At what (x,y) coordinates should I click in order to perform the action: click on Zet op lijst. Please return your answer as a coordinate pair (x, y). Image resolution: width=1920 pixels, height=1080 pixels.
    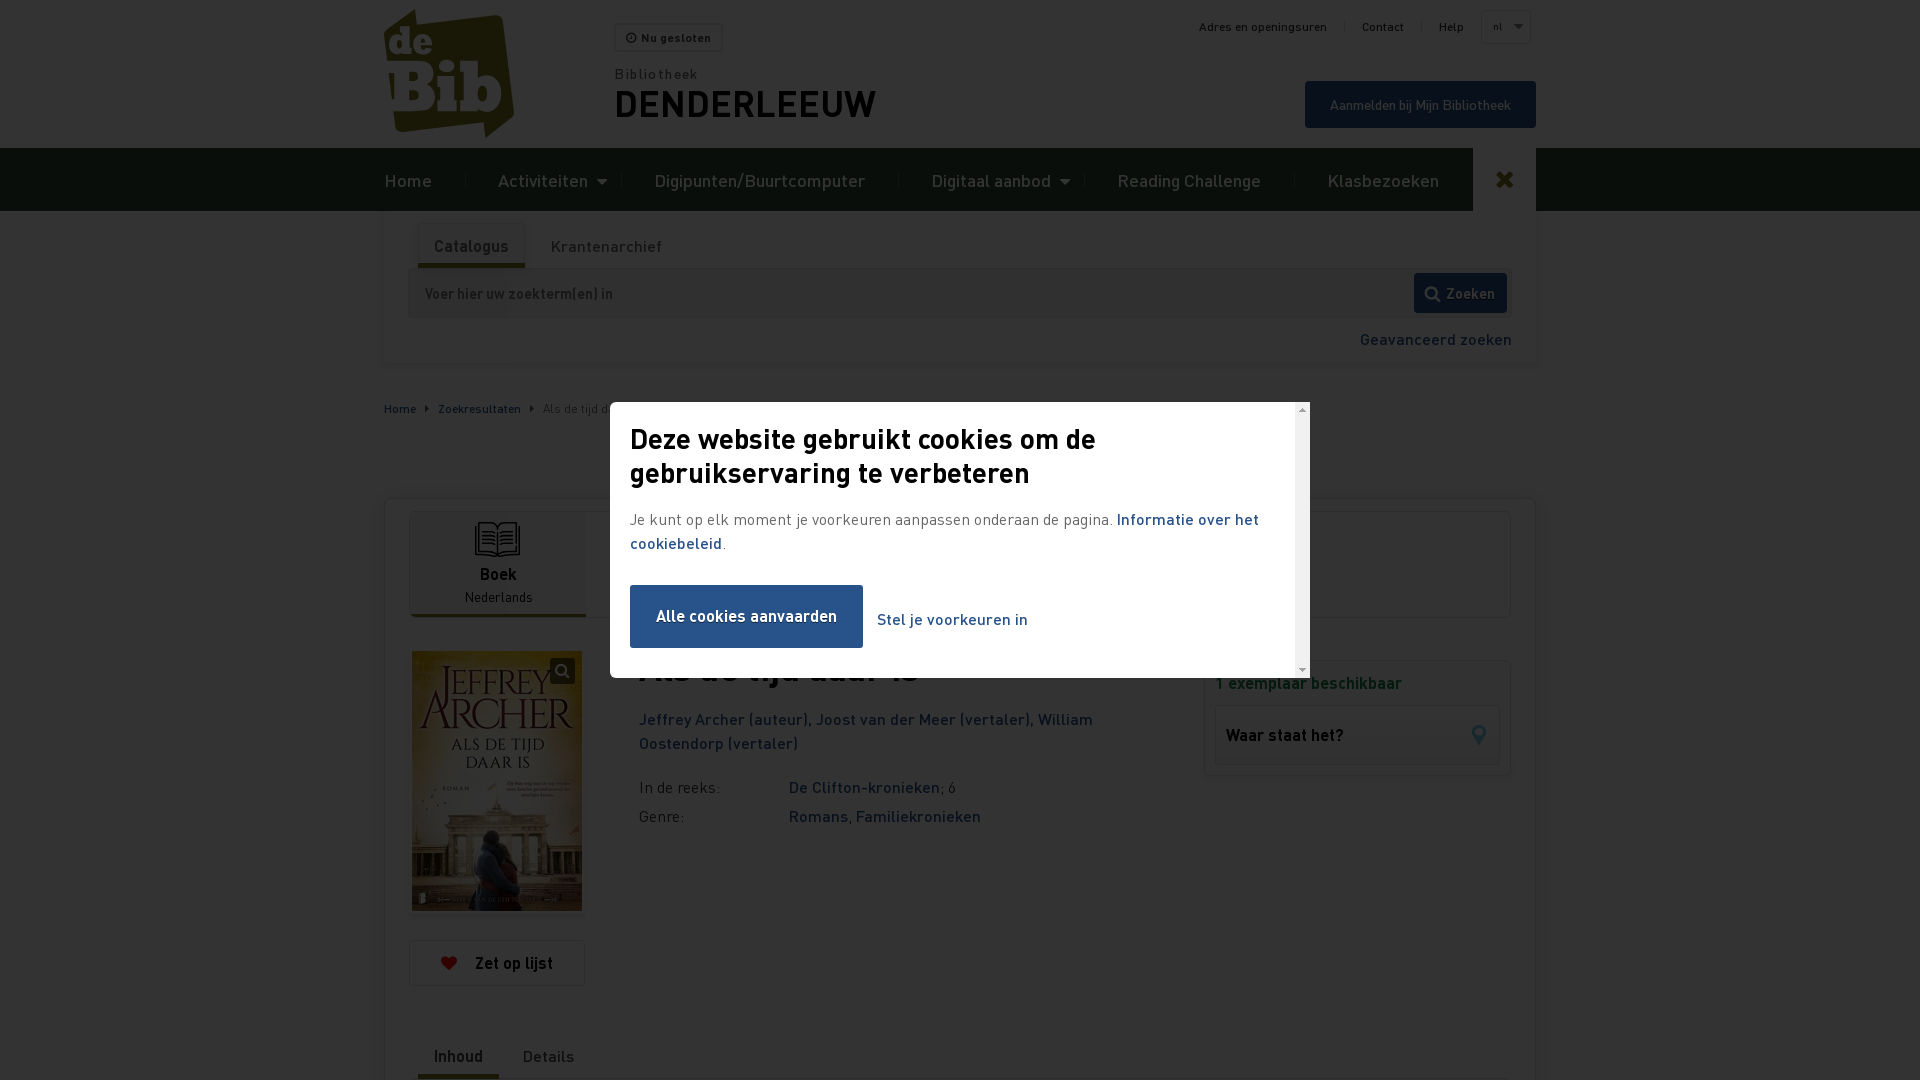
    Looking at the image, I should click on (497, 963).